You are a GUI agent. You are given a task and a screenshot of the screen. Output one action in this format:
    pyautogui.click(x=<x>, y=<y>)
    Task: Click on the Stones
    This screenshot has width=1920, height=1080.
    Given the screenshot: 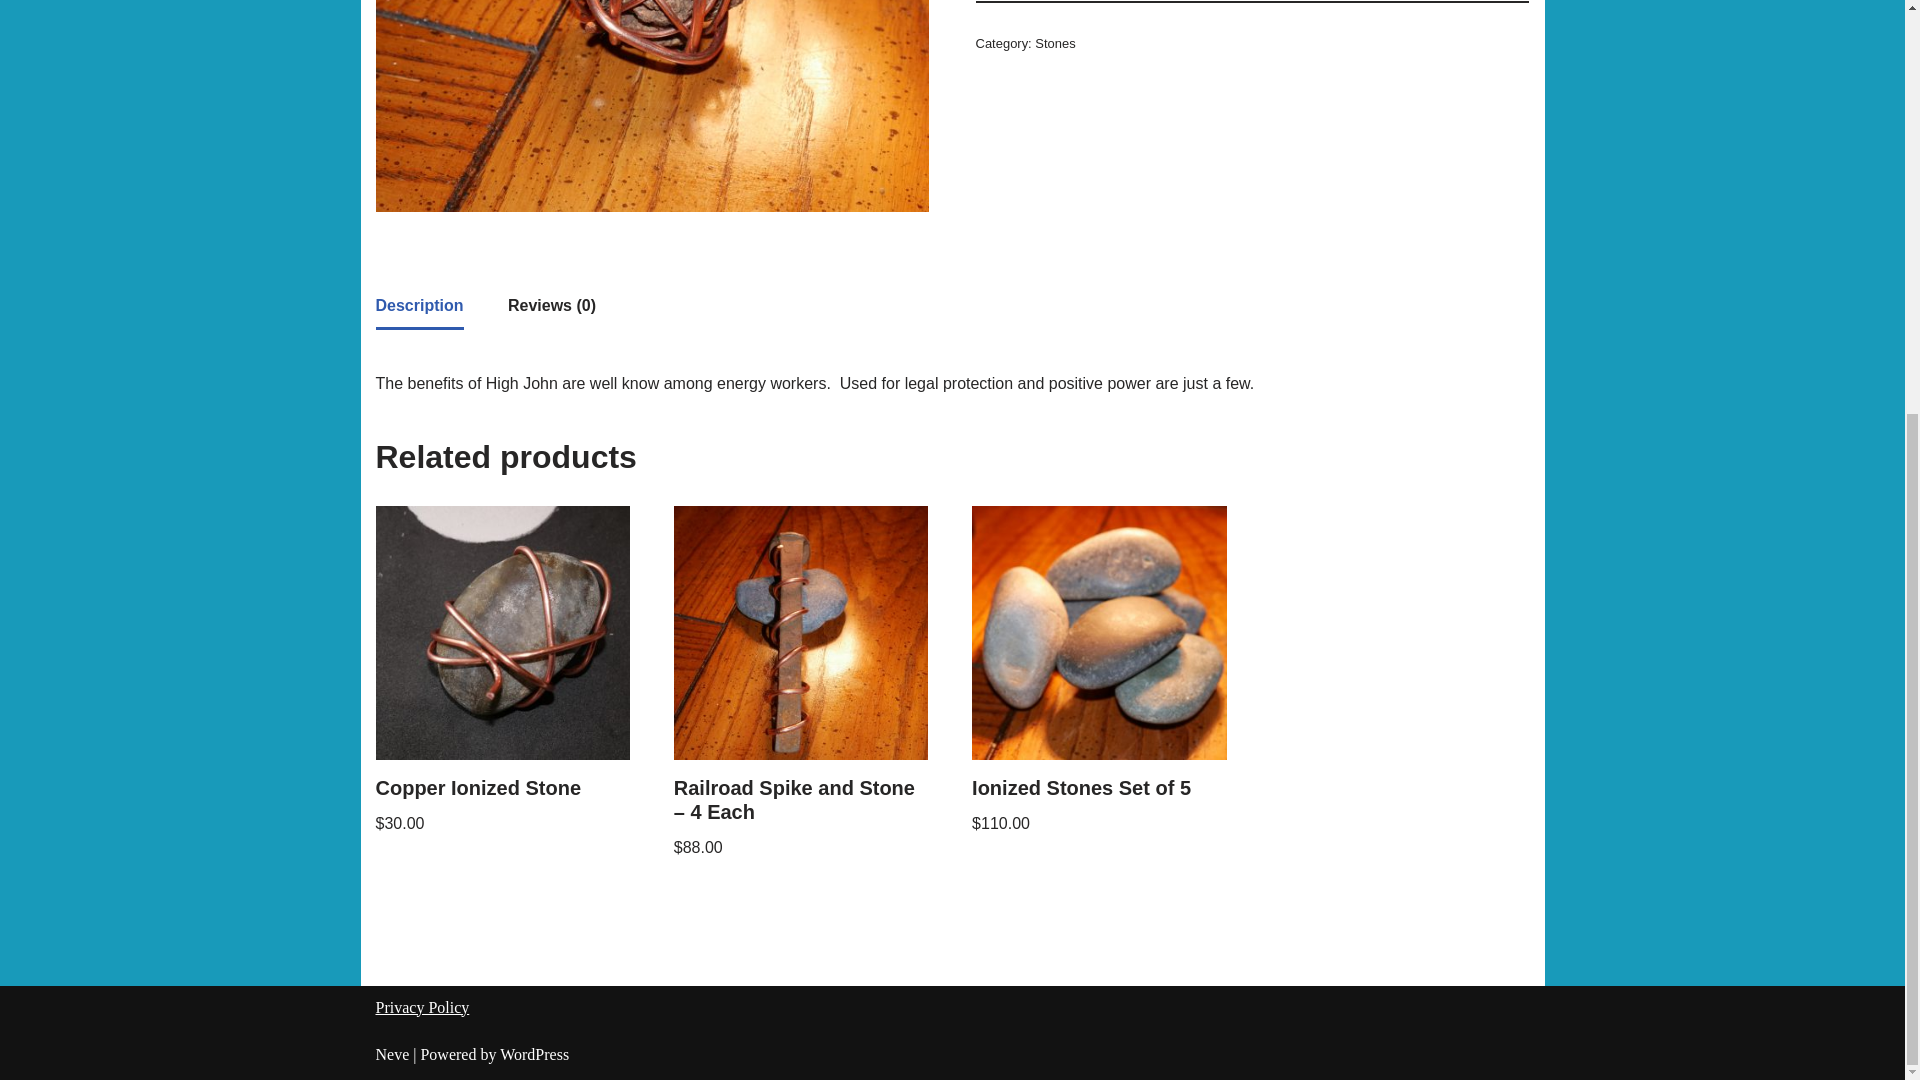 What is the action you would take?
    pyautogui.click(x=1054, y=42)
    